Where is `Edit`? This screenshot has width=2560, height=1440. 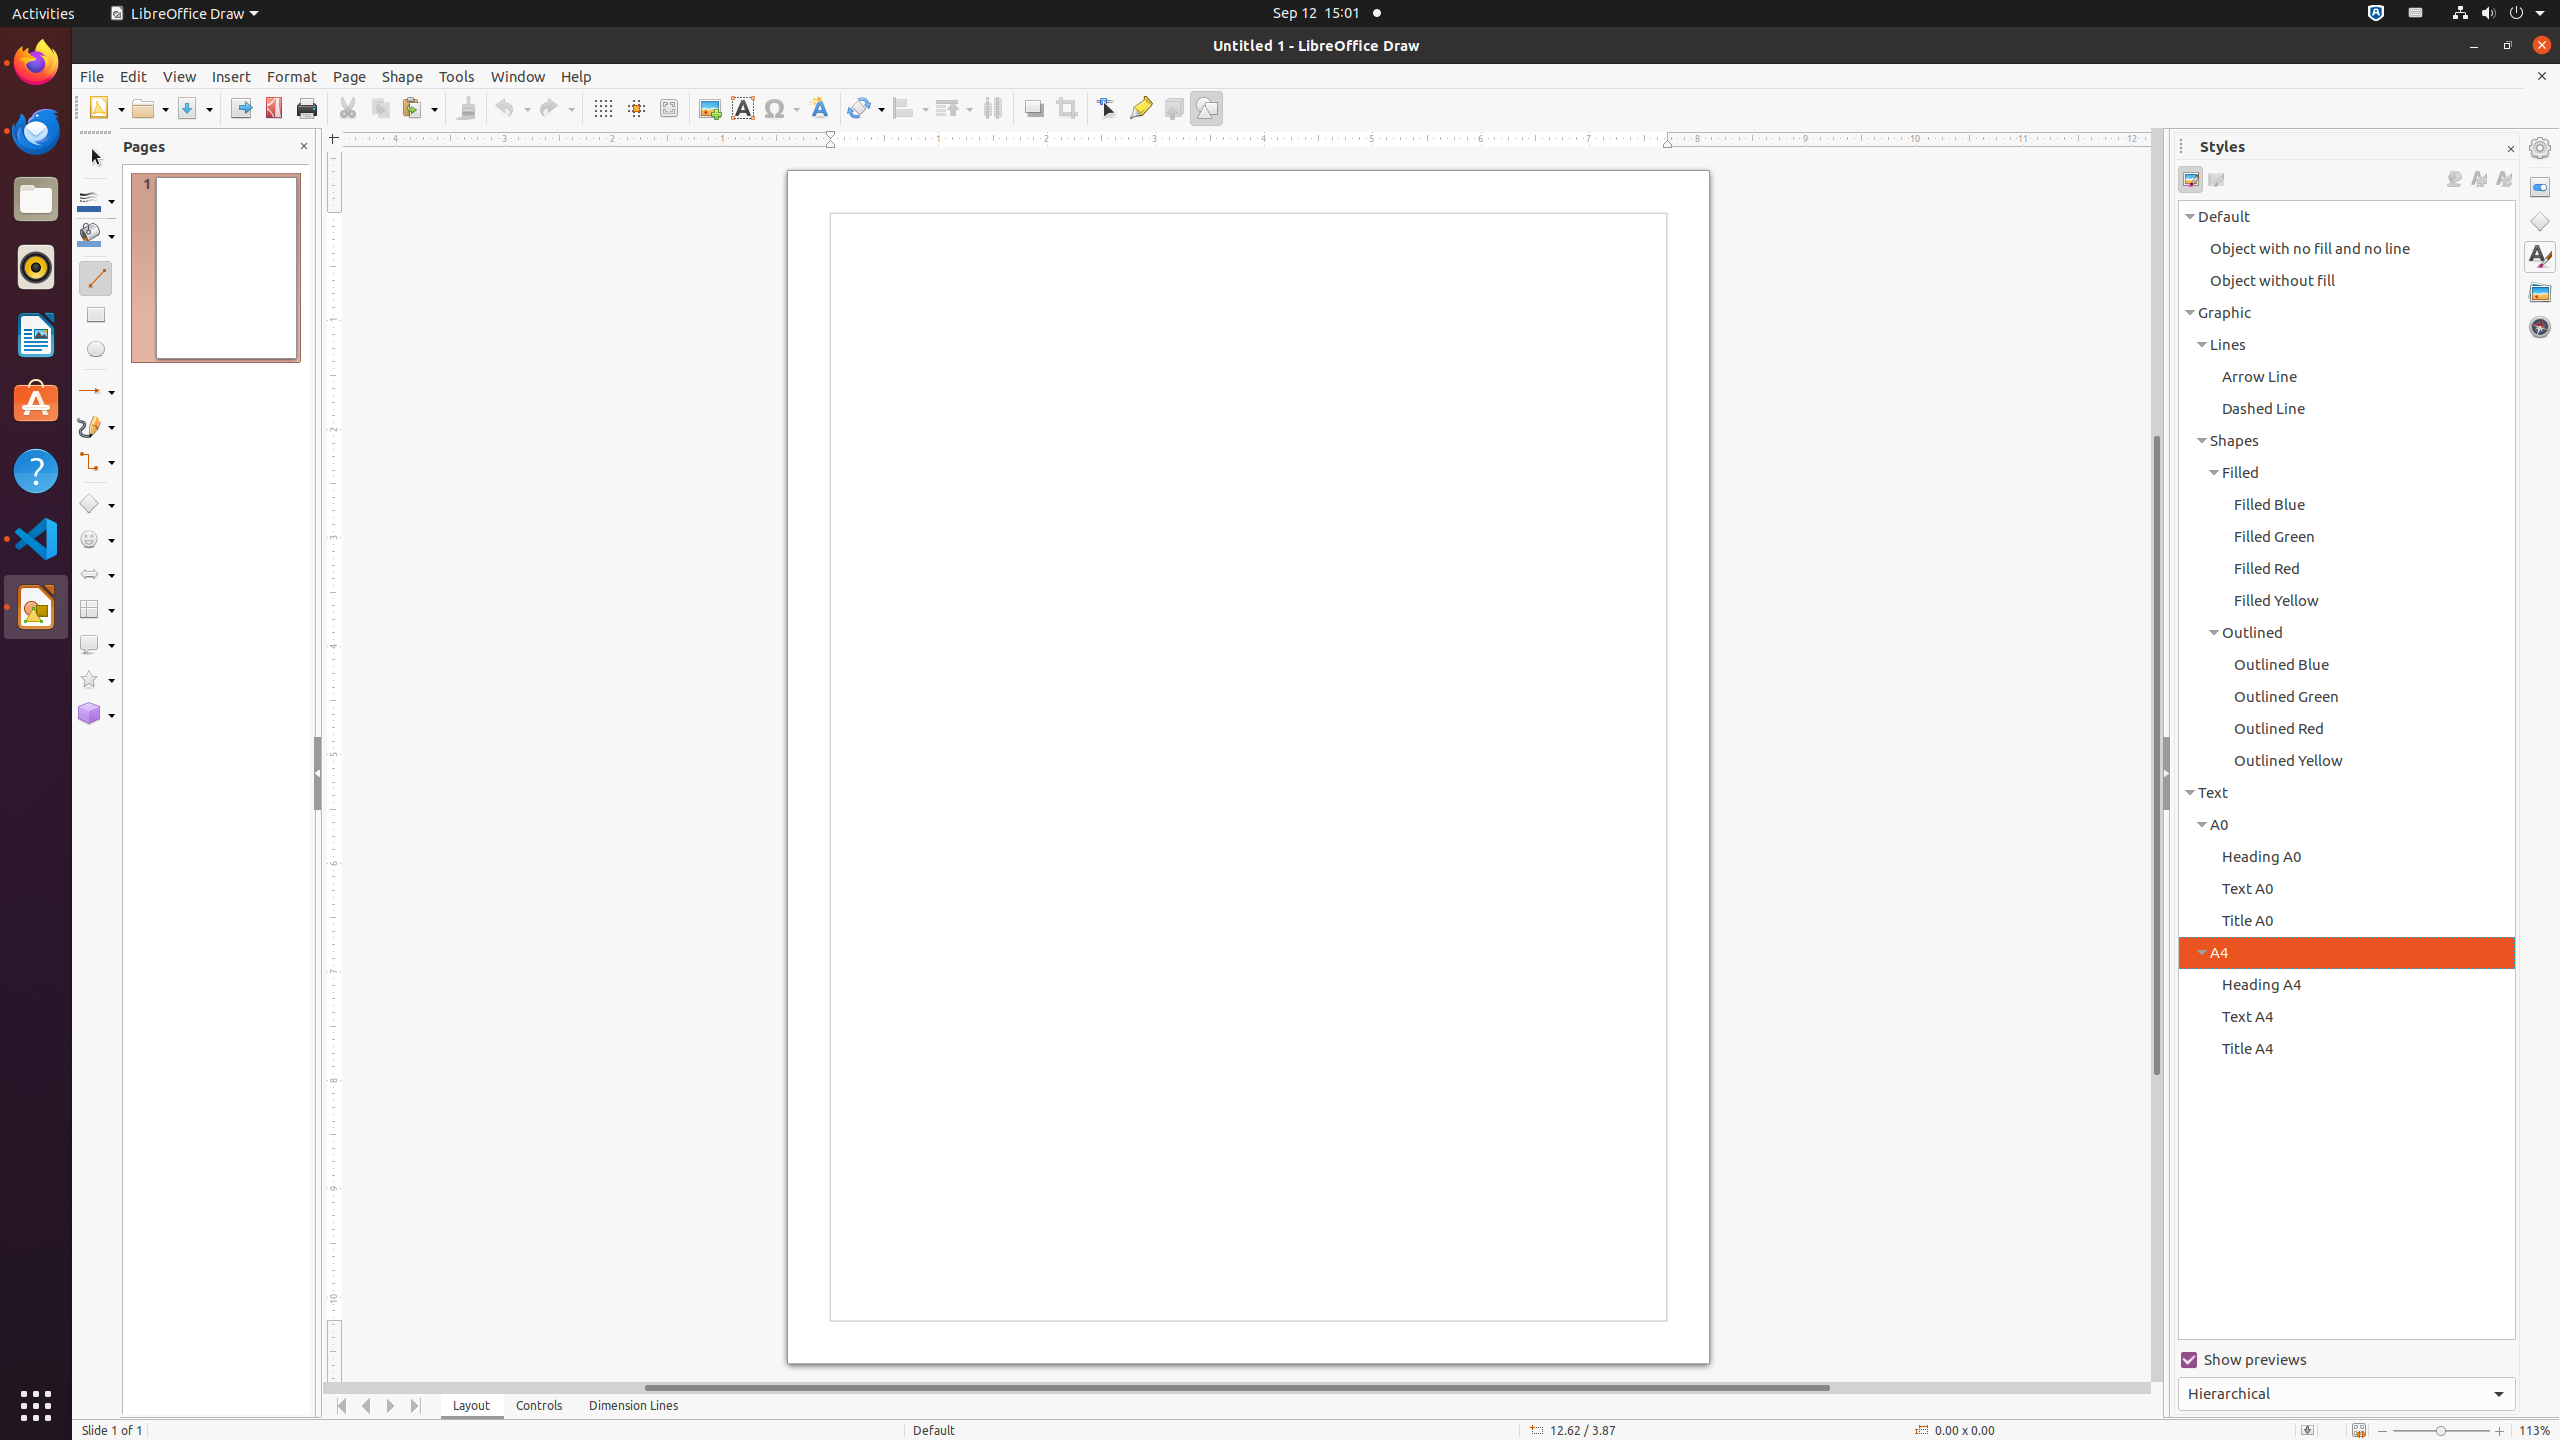
Edit is located at coordinates (134, 76).